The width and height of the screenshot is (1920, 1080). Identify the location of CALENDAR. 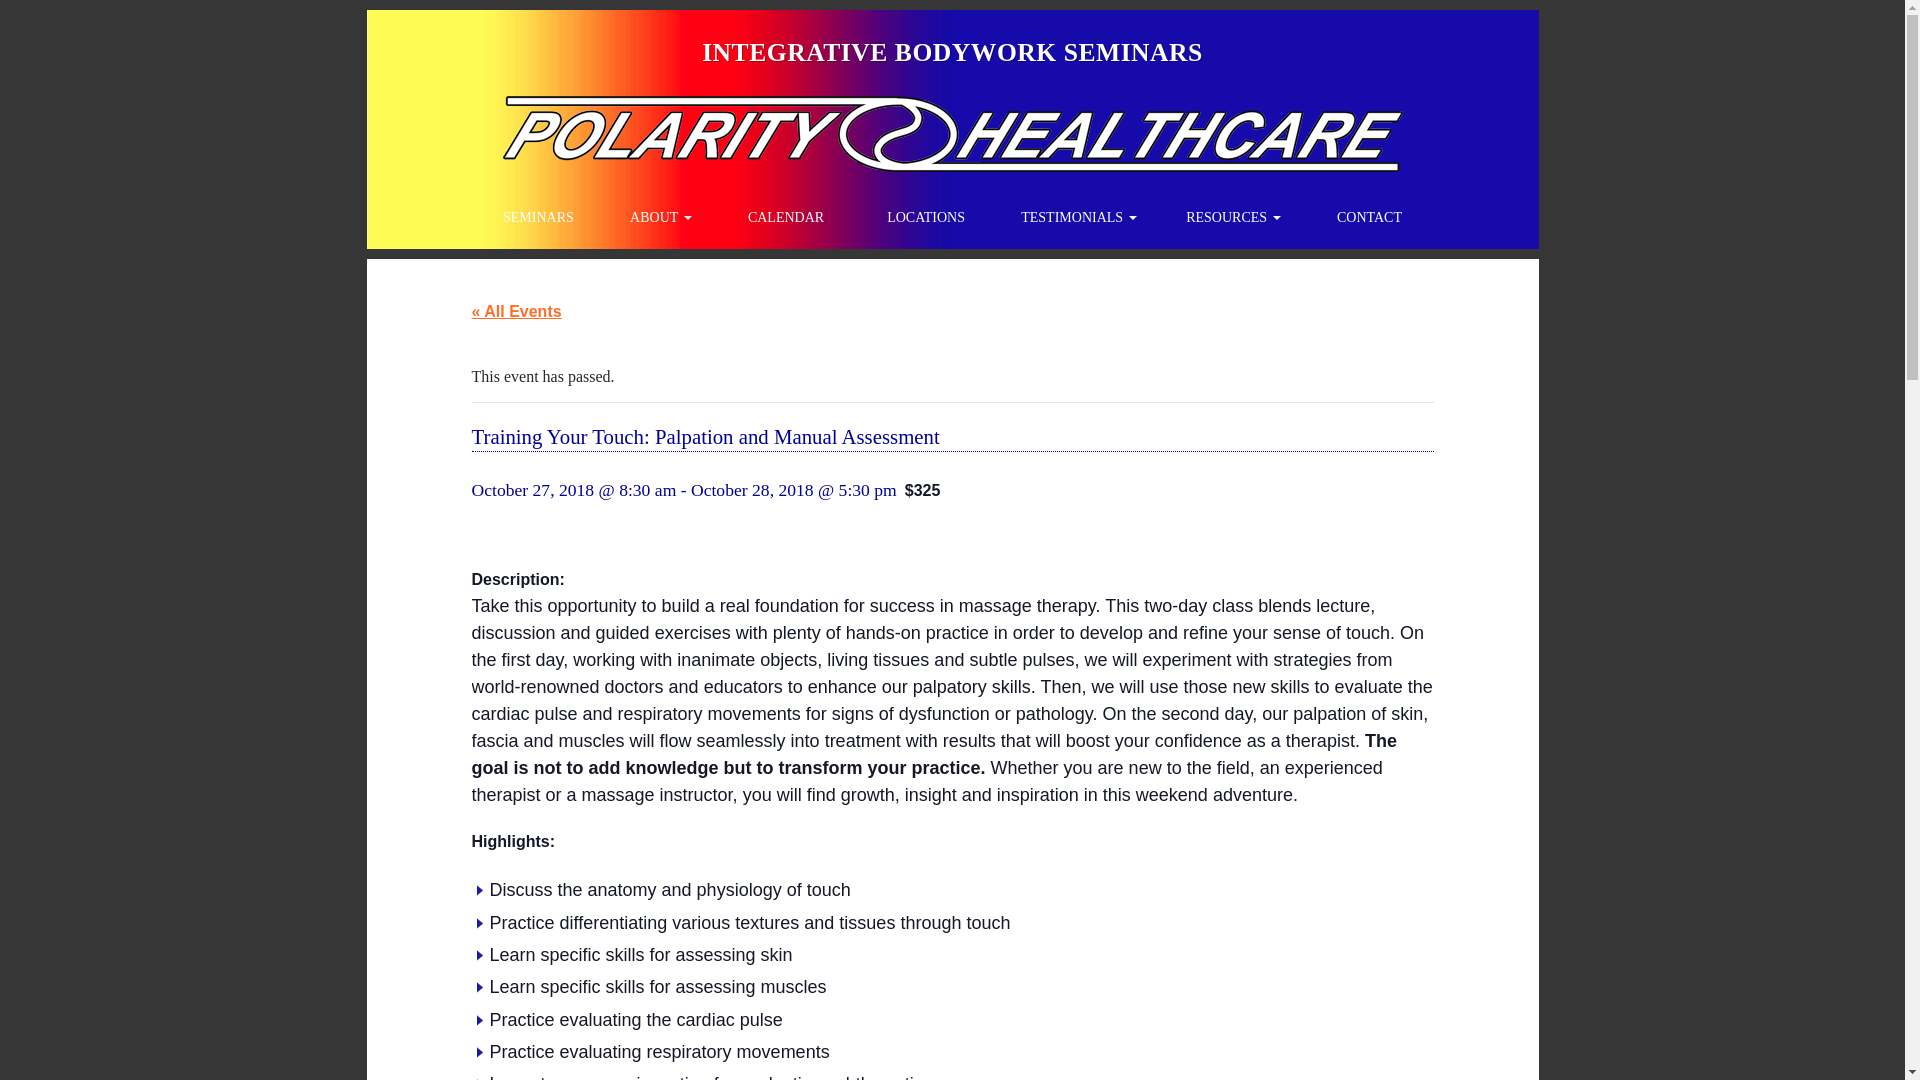
(785, 218).